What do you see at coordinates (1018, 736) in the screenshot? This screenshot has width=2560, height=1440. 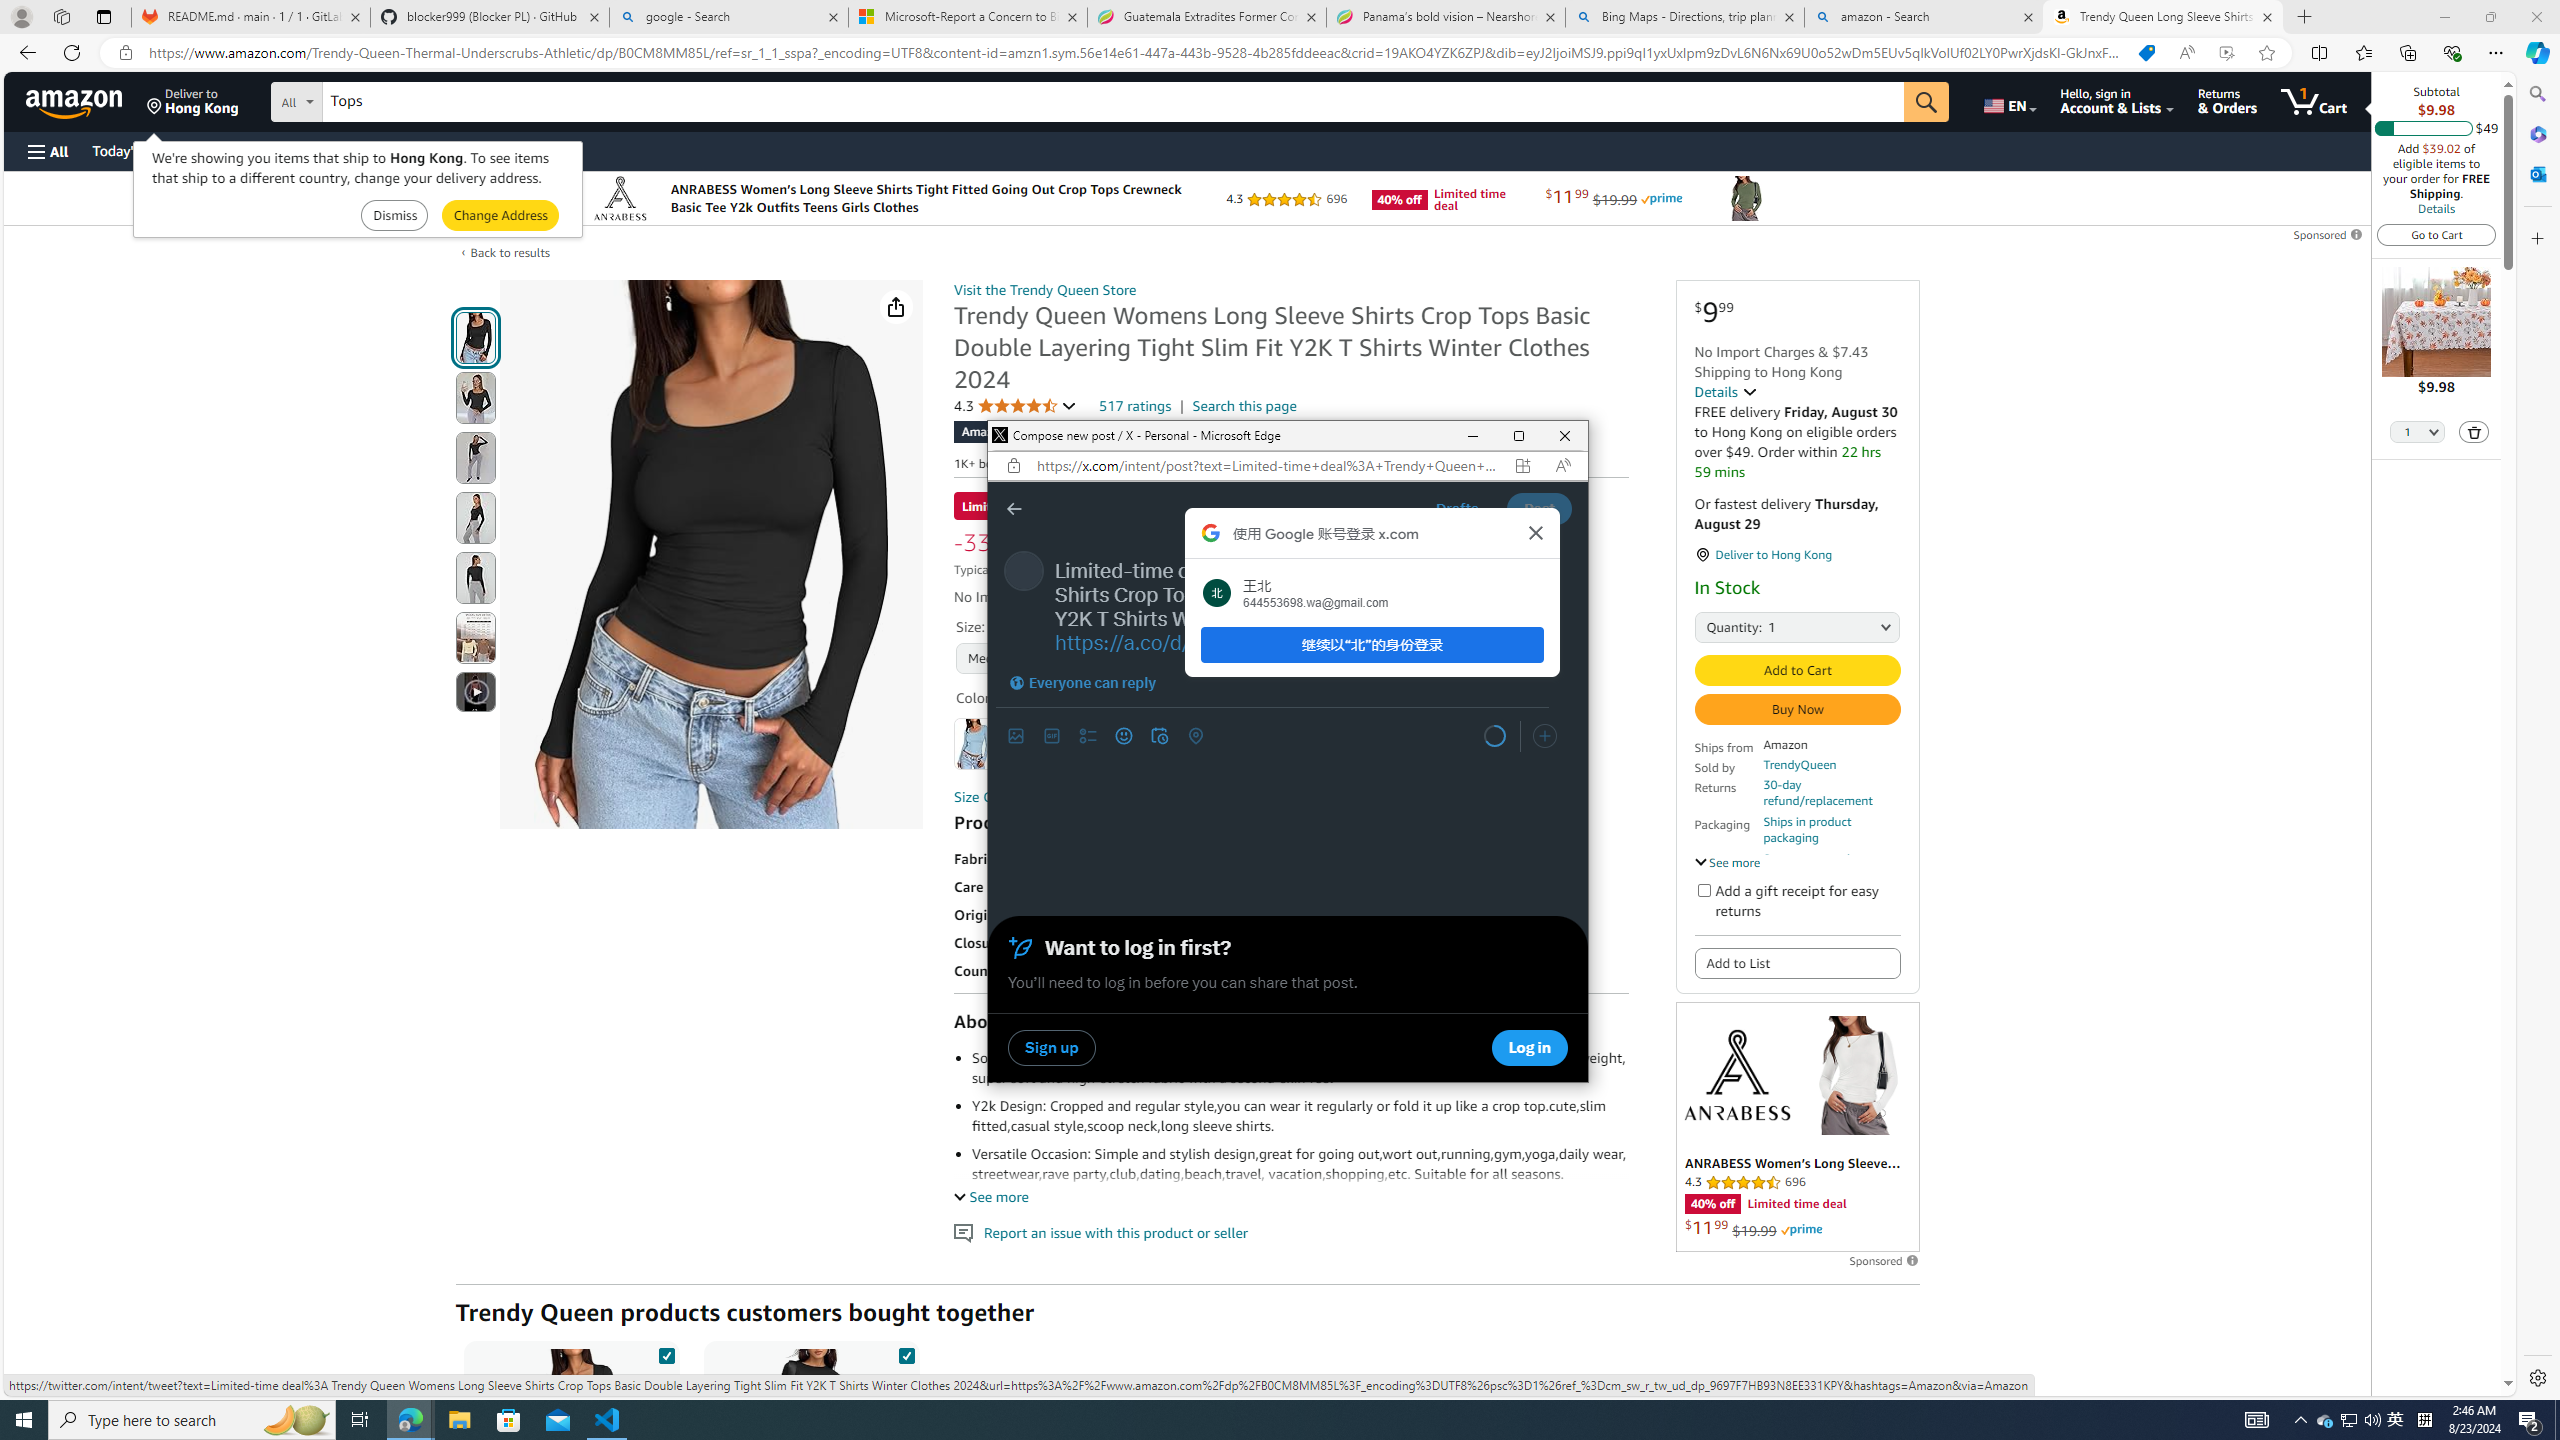 I see `Previous` at bounding box center [1018, 736].